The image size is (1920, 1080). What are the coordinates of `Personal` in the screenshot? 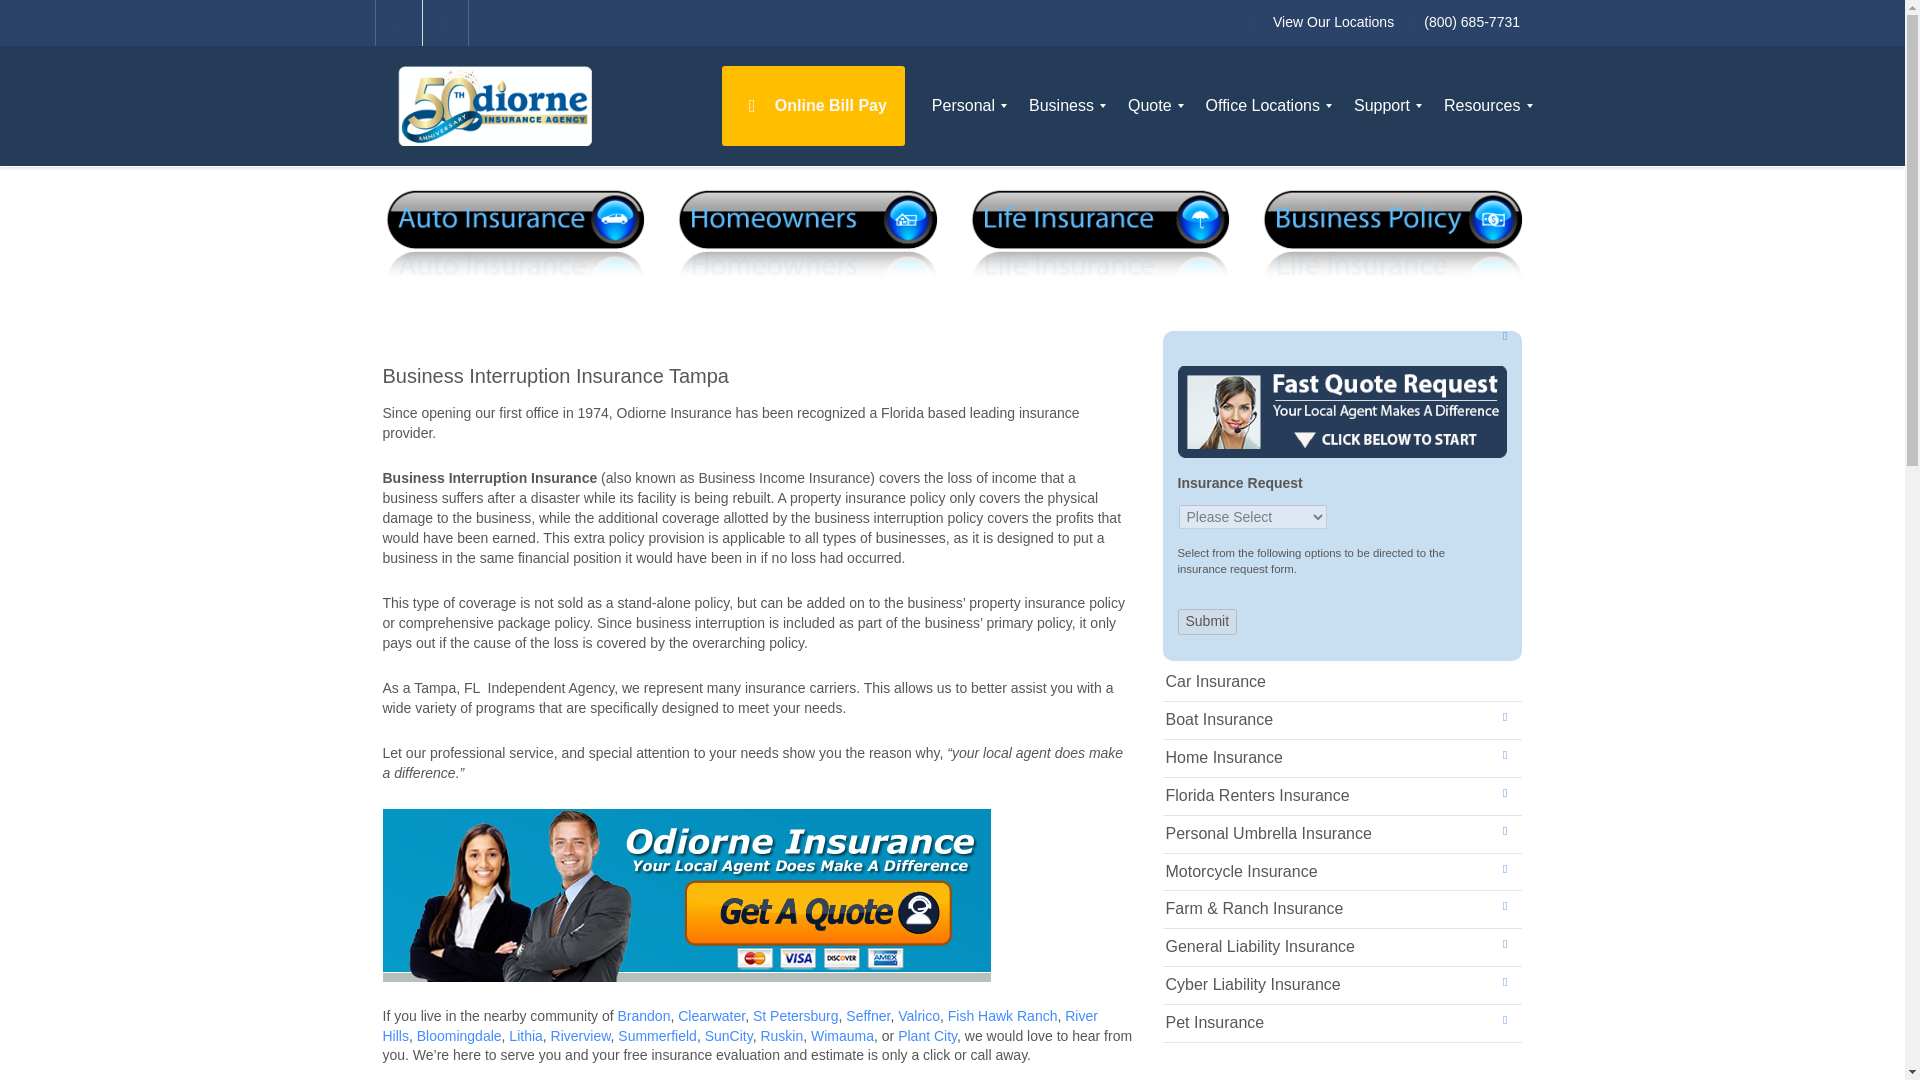 It's located at (963, 105).